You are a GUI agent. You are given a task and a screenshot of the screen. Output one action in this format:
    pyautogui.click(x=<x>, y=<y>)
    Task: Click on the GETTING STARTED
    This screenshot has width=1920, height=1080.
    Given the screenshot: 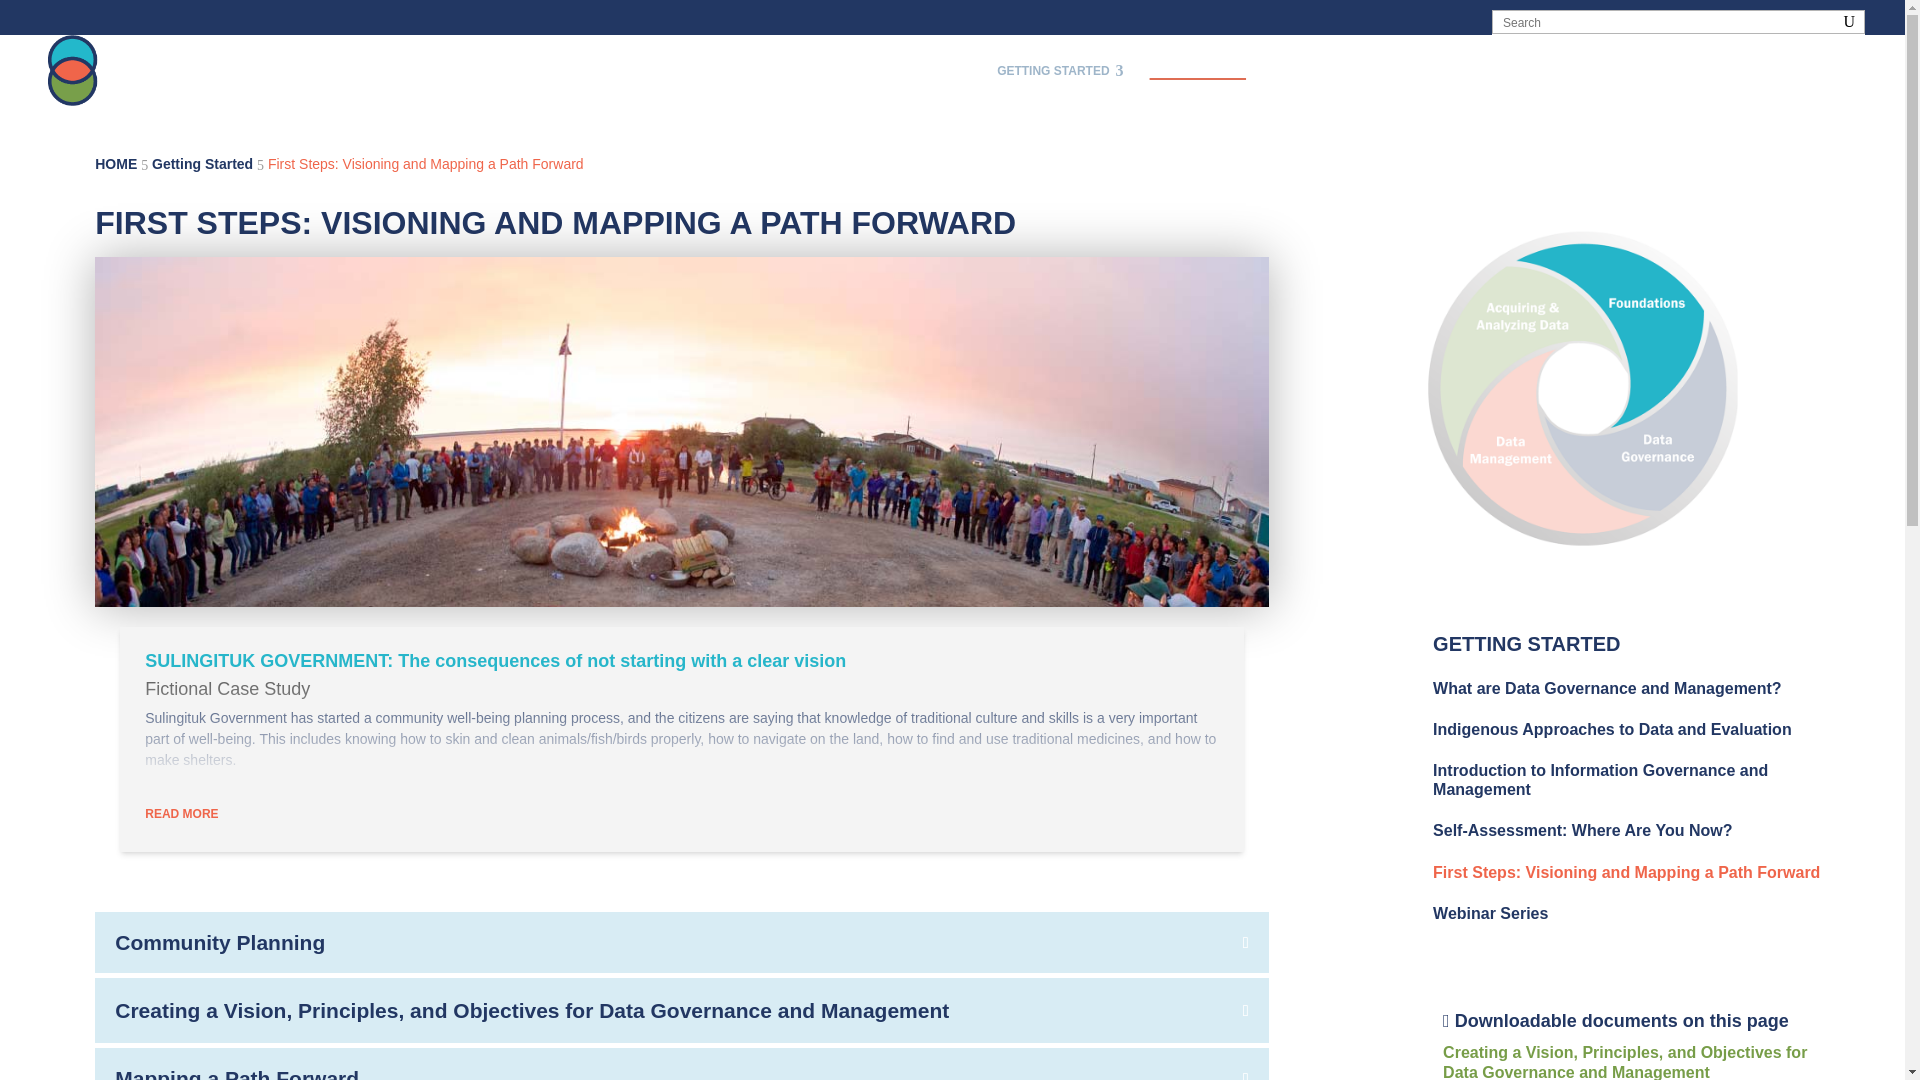 What is the action you would take?
    pyautogui.click(x=1336, y=71)
    